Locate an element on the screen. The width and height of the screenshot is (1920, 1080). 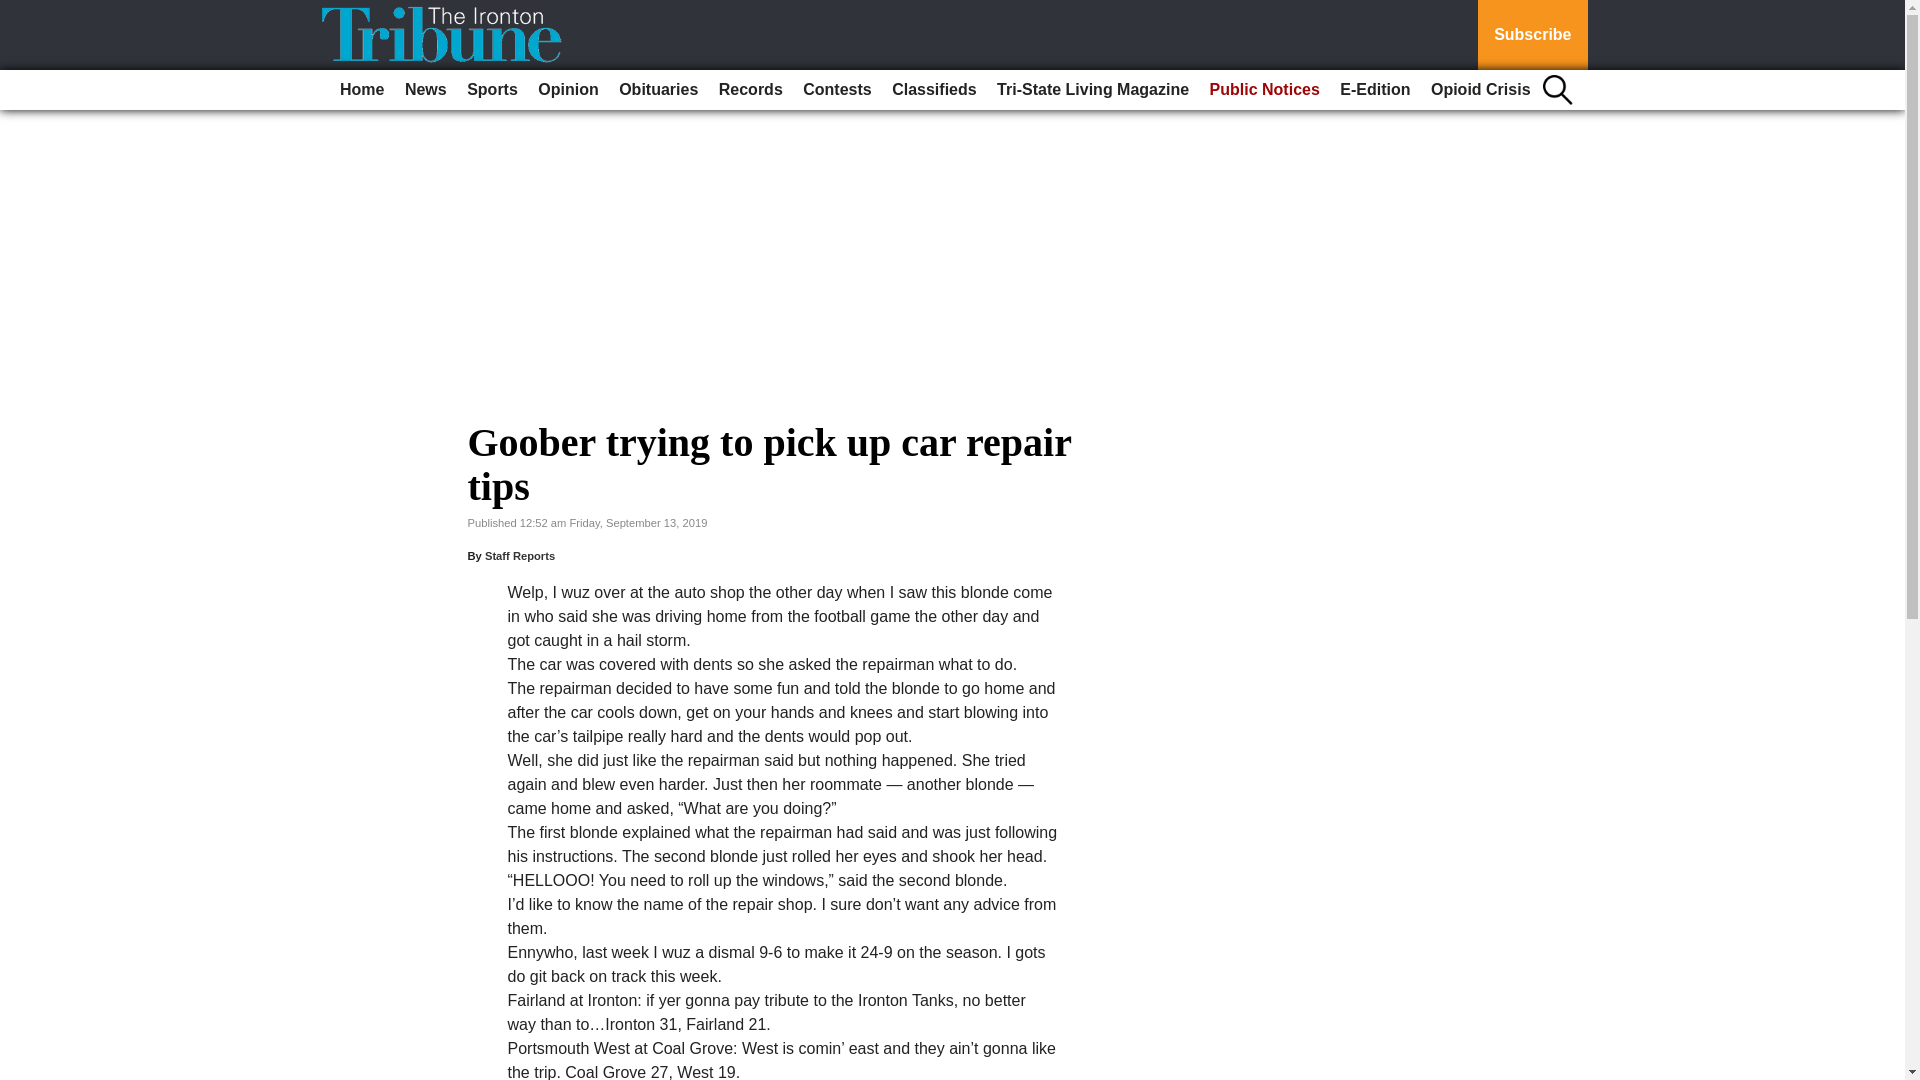
Sports is located at coordinates (492, 90).